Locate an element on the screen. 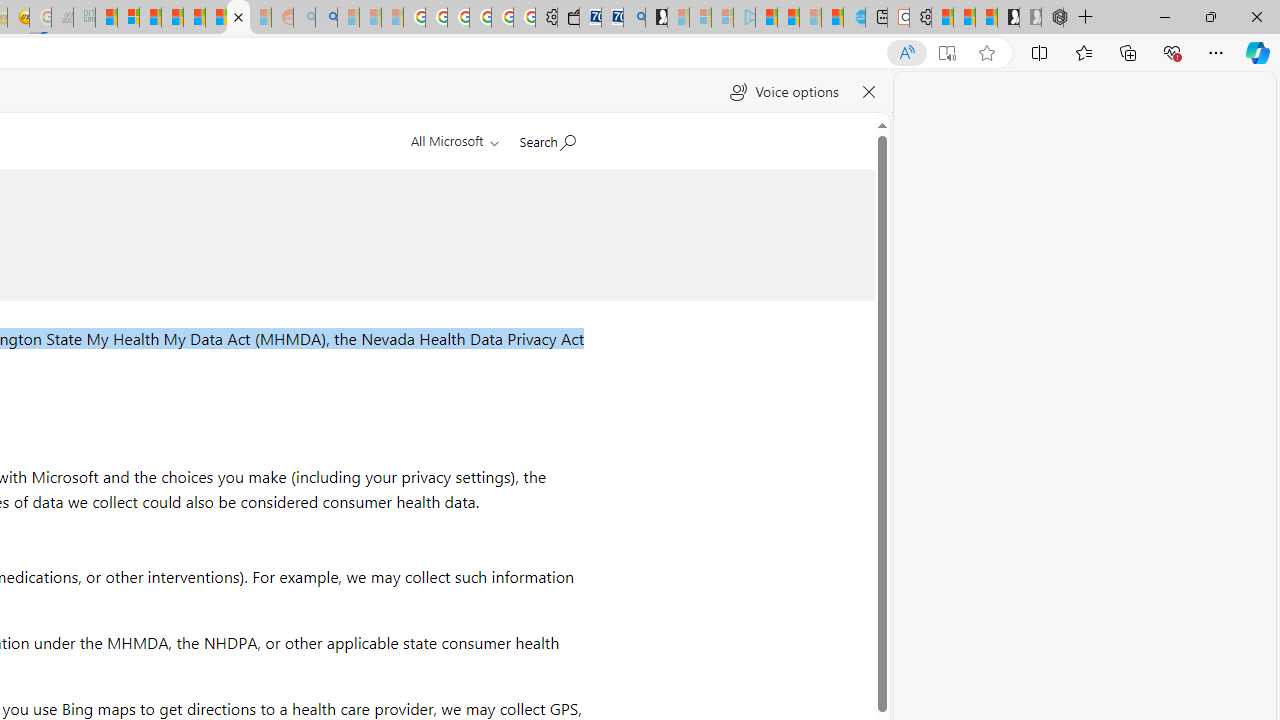 This screenshot has height=720, width=1280. MSNBC - MSN is located at coordinates (106, 18).